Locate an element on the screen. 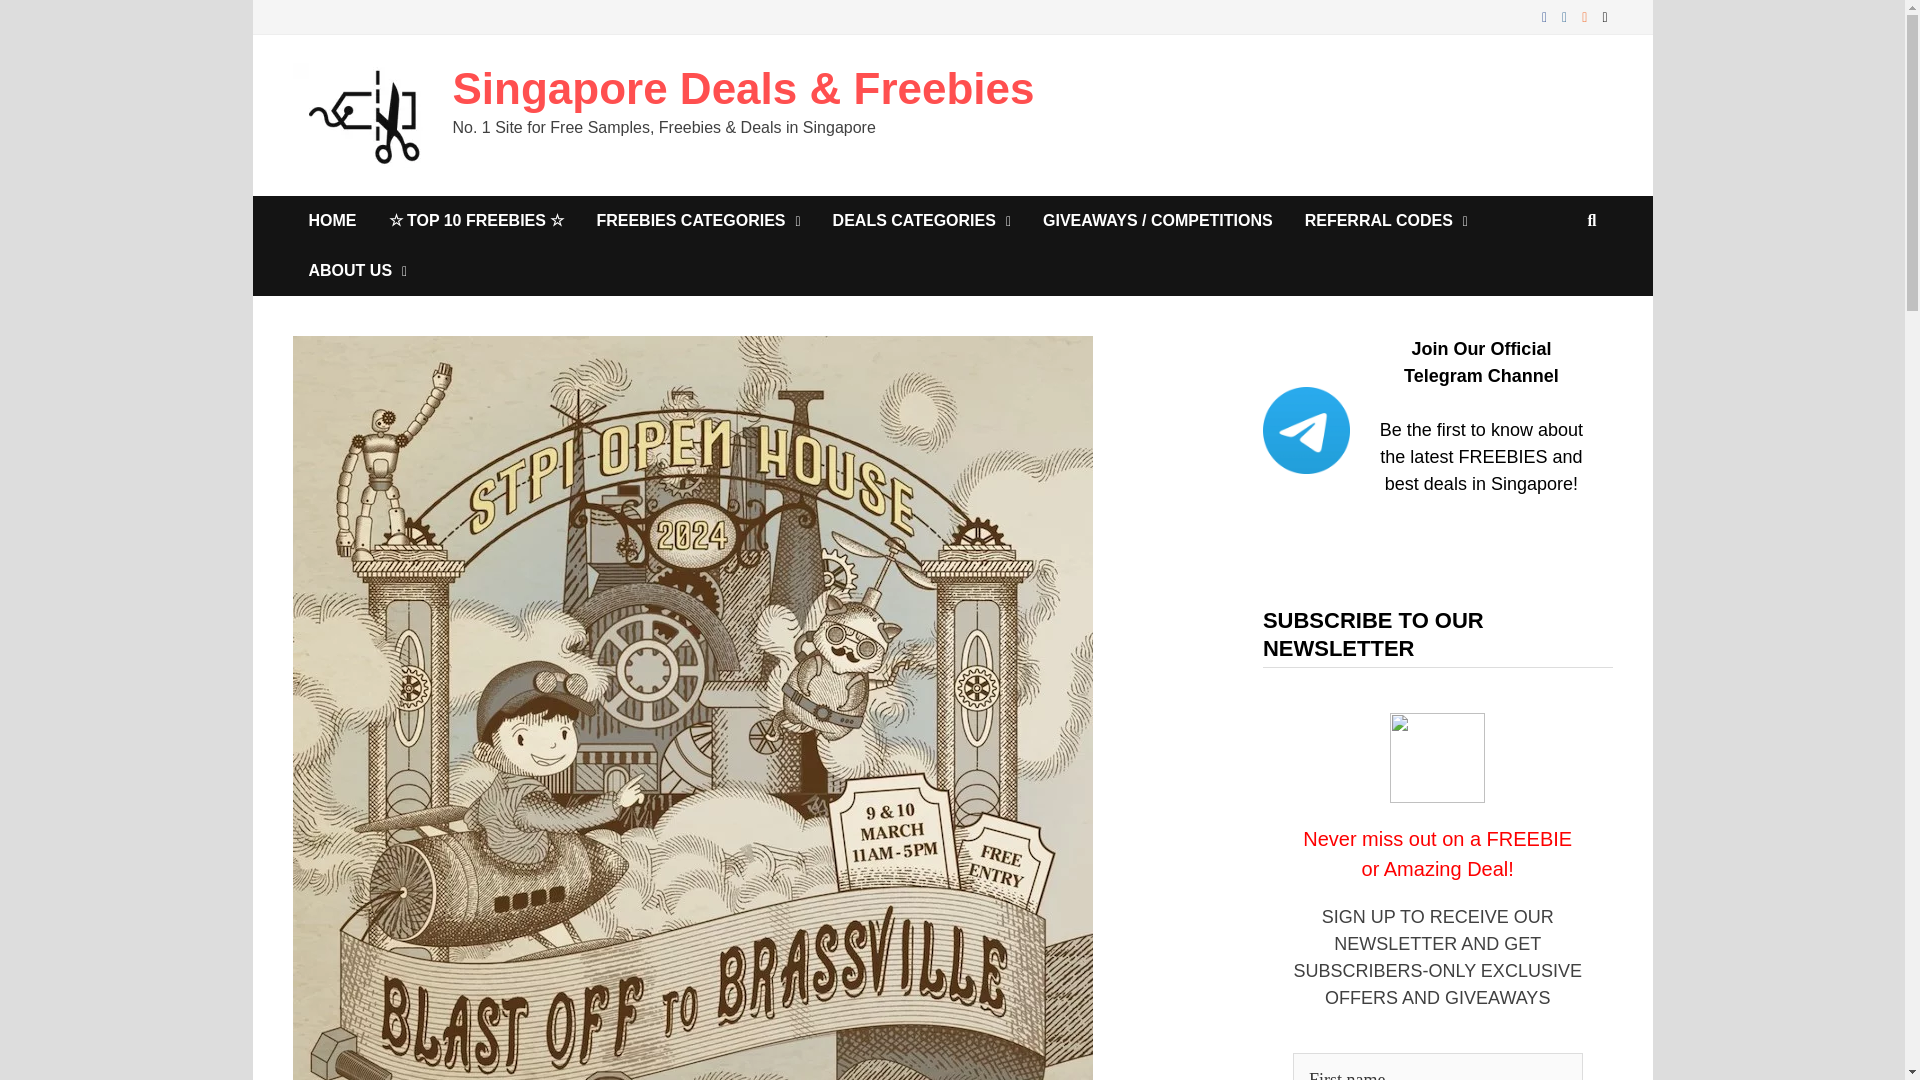  FREEBIES CATEGORIES is located at coordinates (698, 220).